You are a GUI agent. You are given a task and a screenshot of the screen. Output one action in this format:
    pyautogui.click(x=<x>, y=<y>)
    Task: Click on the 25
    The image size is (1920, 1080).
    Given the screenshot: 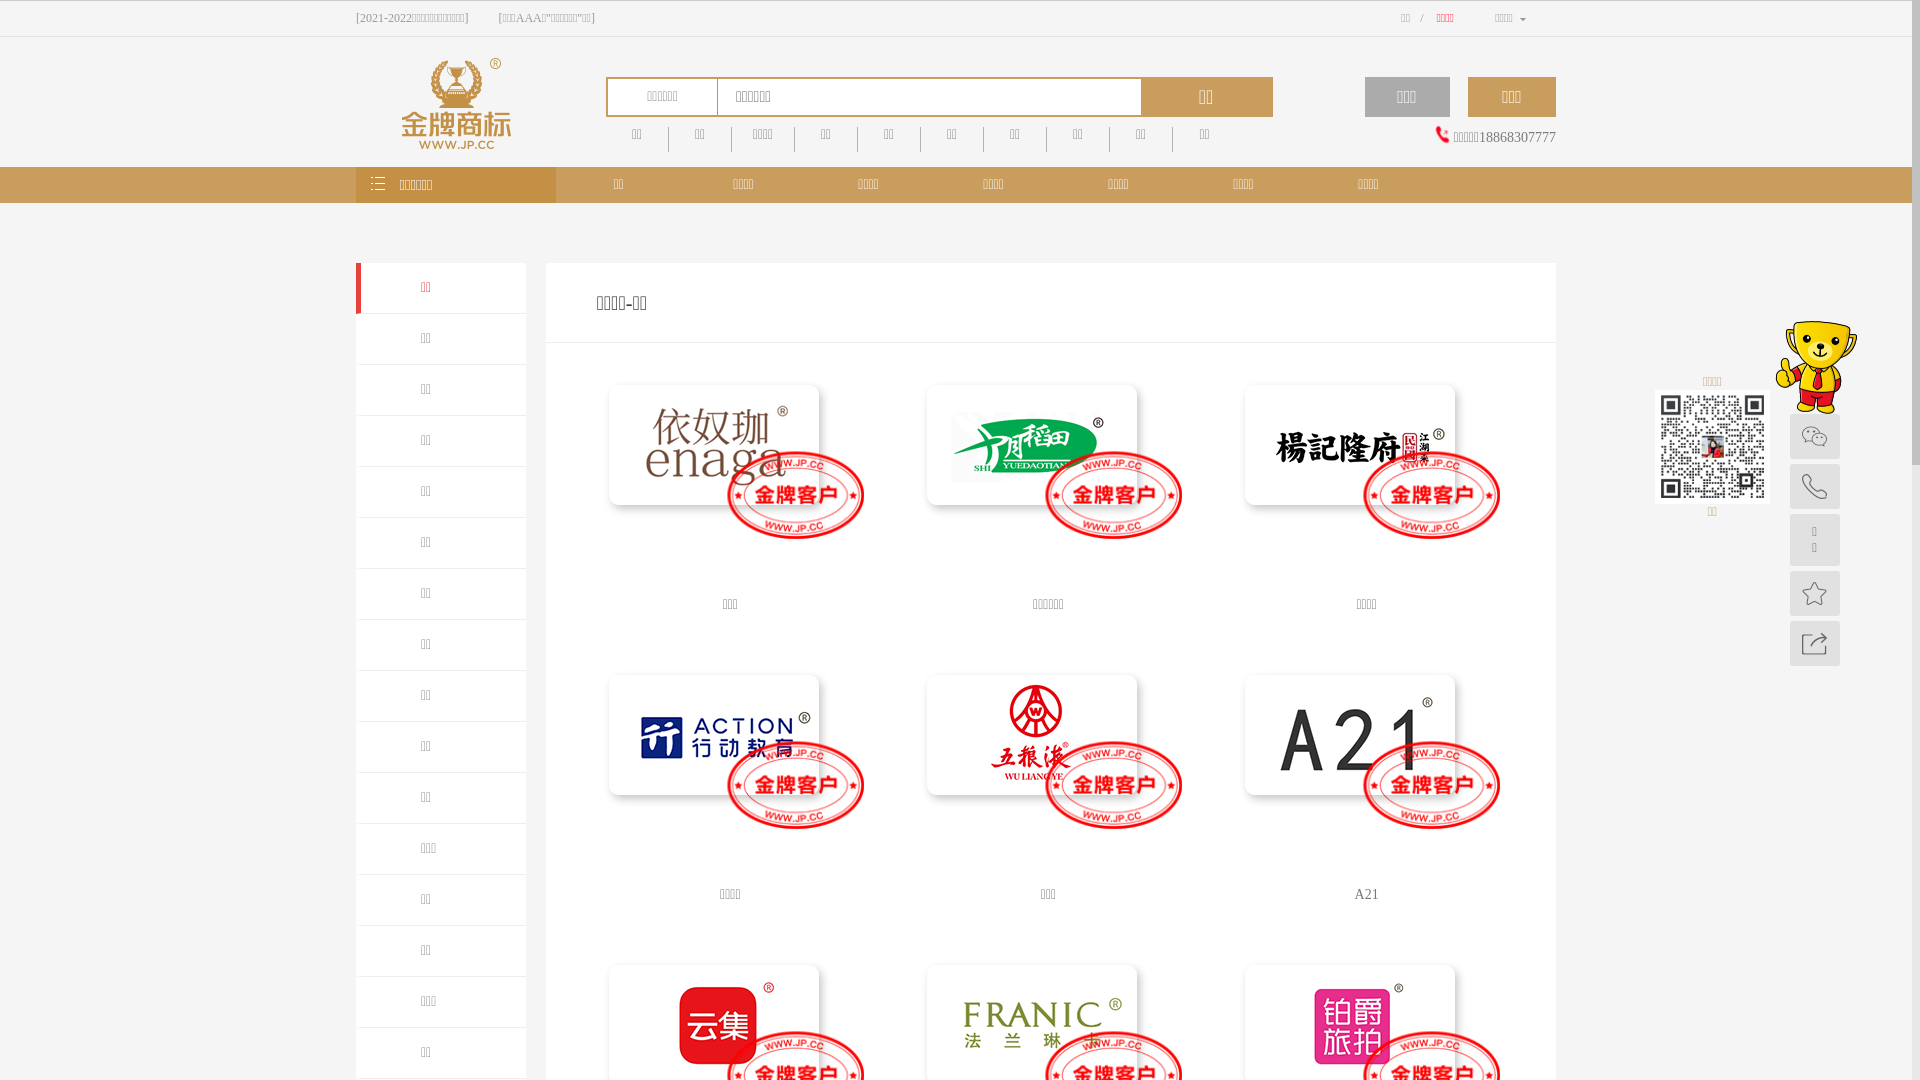 What is the action you would take?
    pyautogui.click(x=732, y=243)
    